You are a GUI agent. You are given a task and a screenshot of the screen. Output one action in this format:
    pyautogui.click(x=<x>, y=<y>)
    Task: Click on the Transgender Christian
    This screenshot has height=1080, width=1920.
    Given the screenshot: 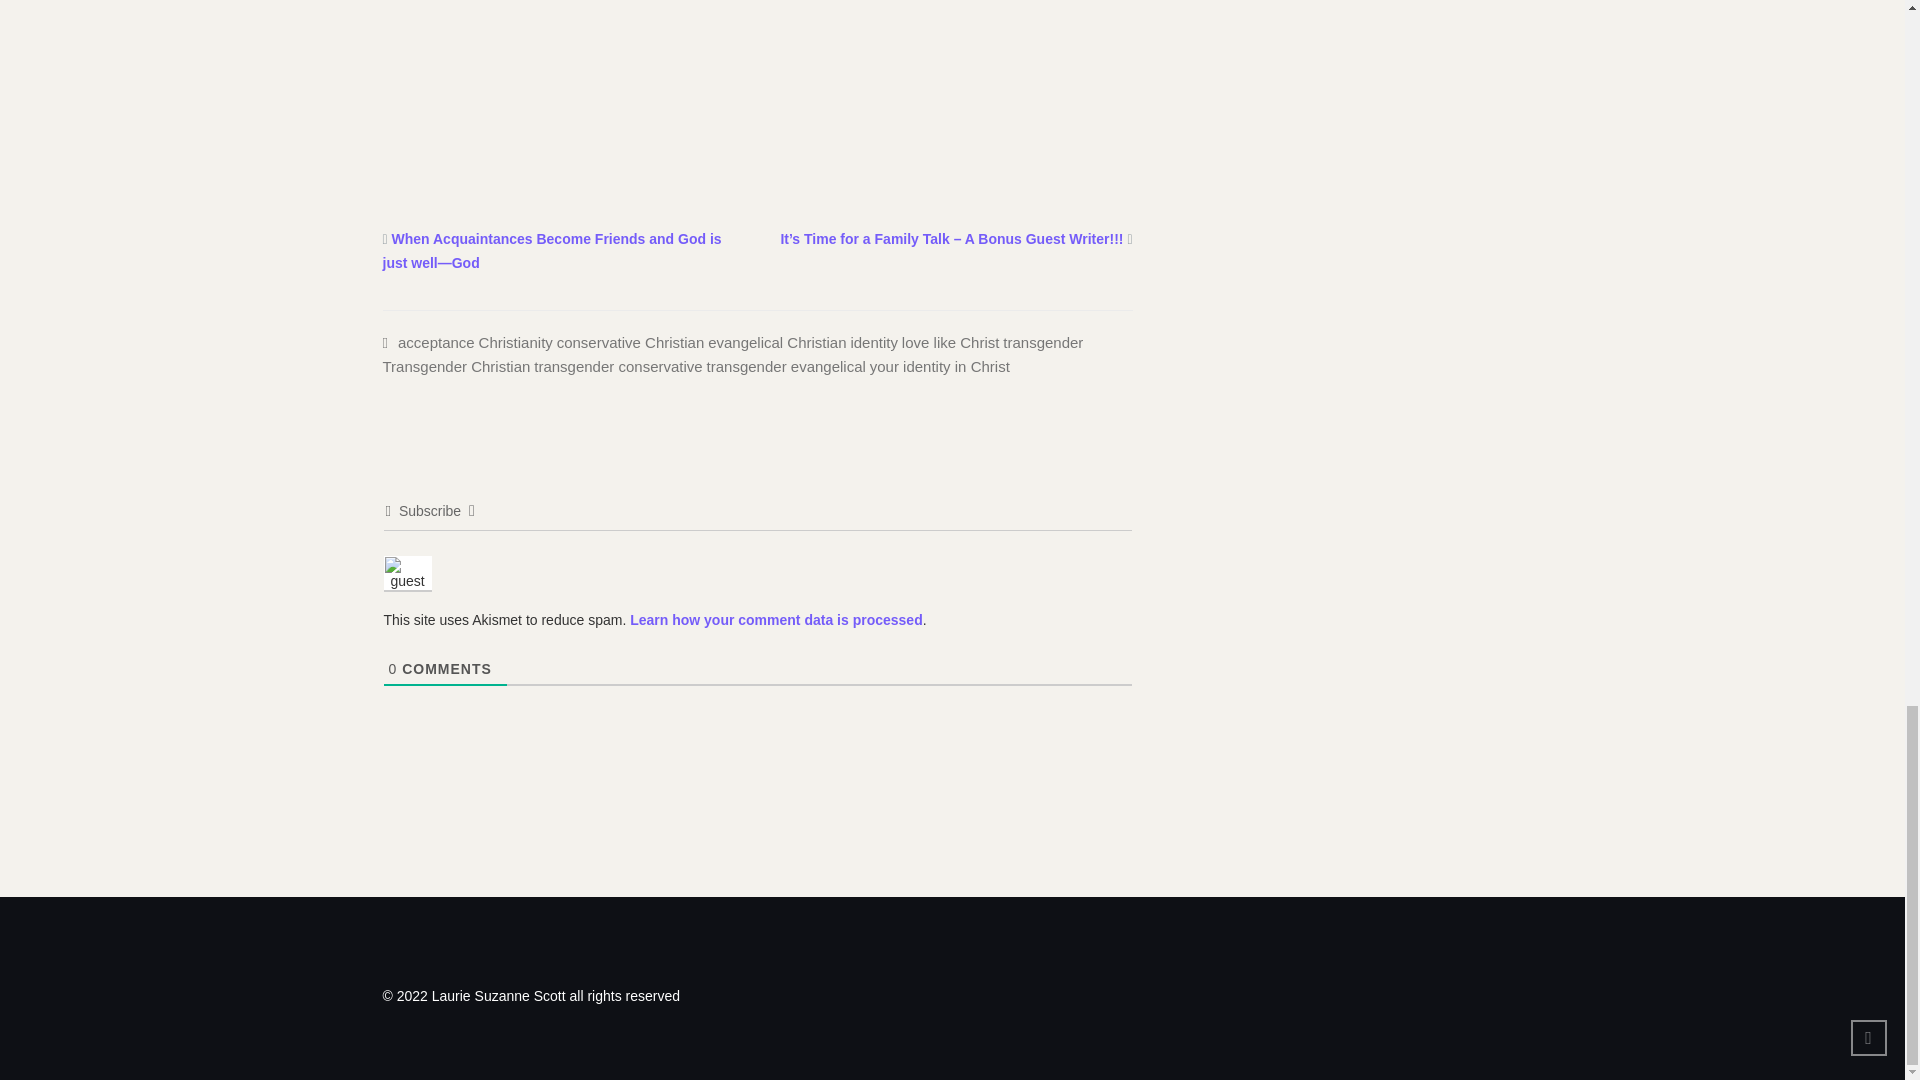 What is the action you would take?
    pyautogui.click(x=456, y=366)
    